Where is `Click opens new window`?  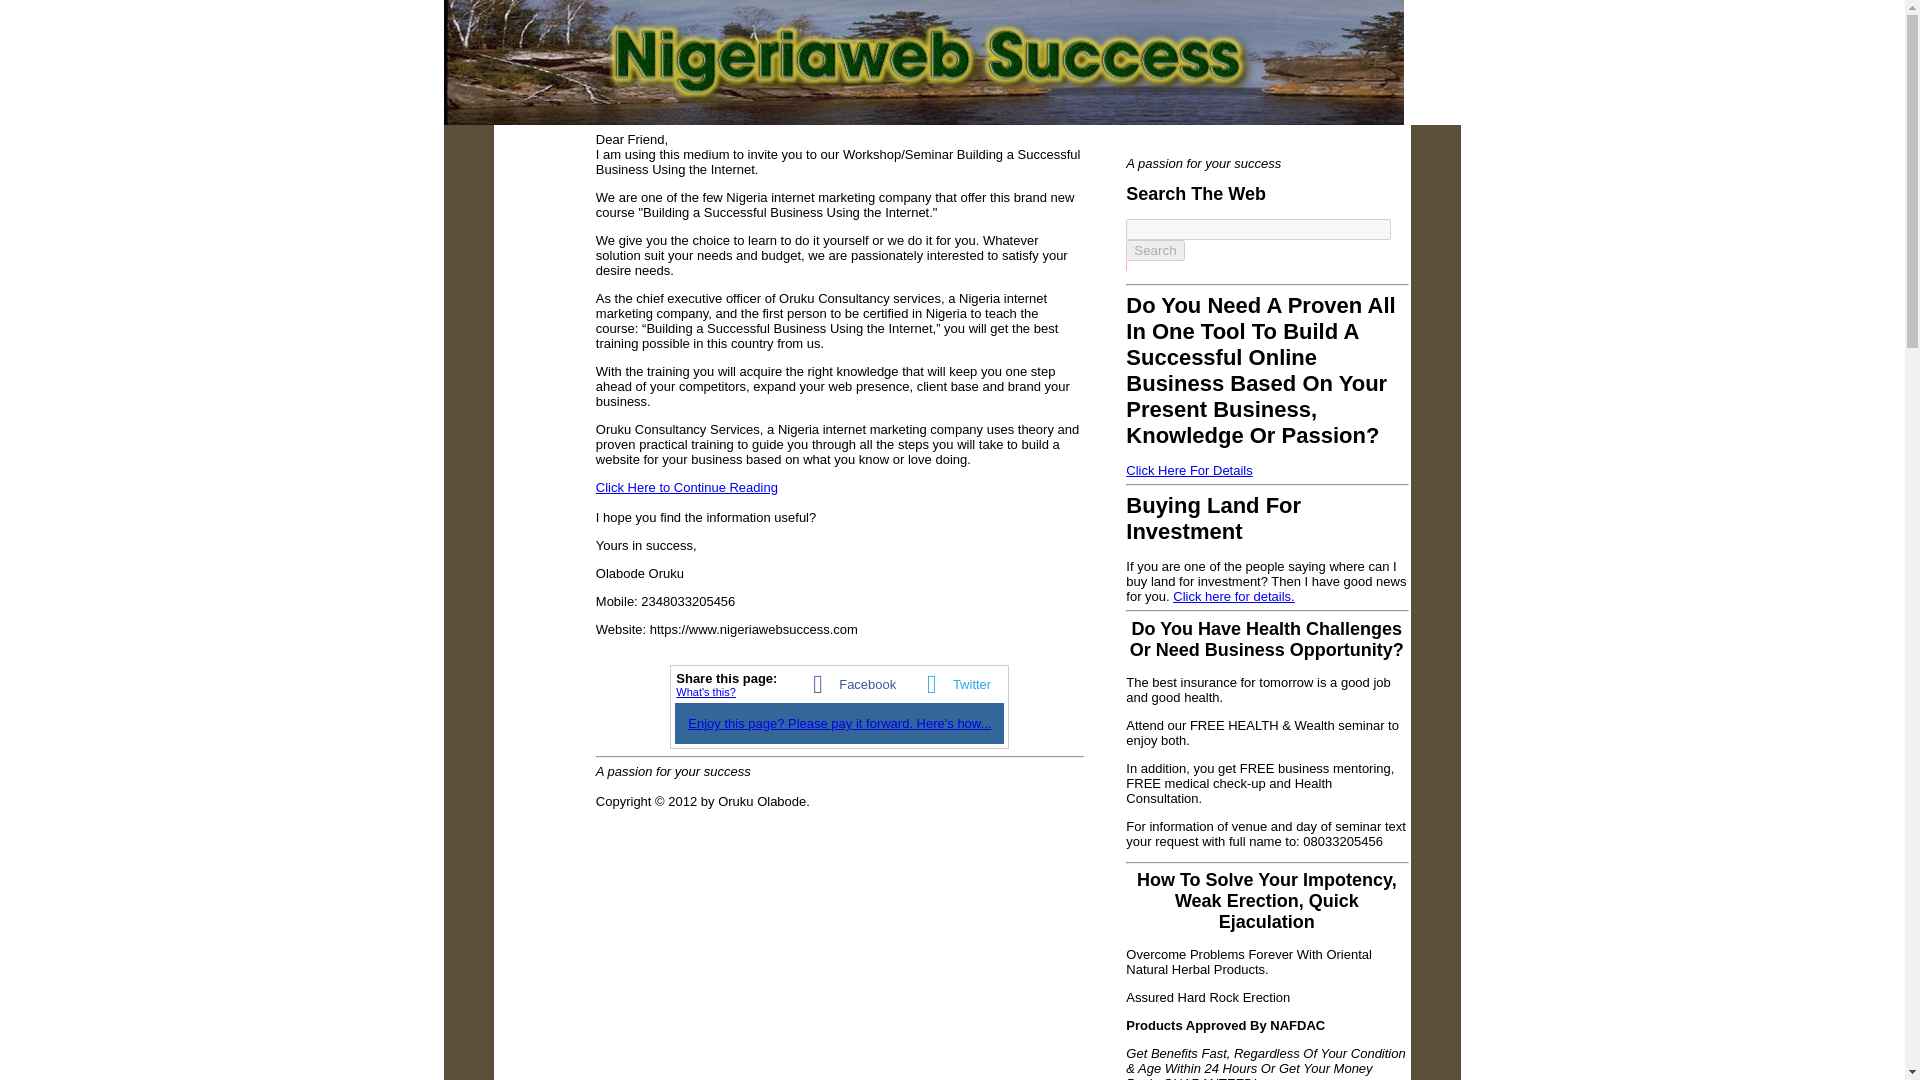 Click opens new window is located at coordinates (686, 486).